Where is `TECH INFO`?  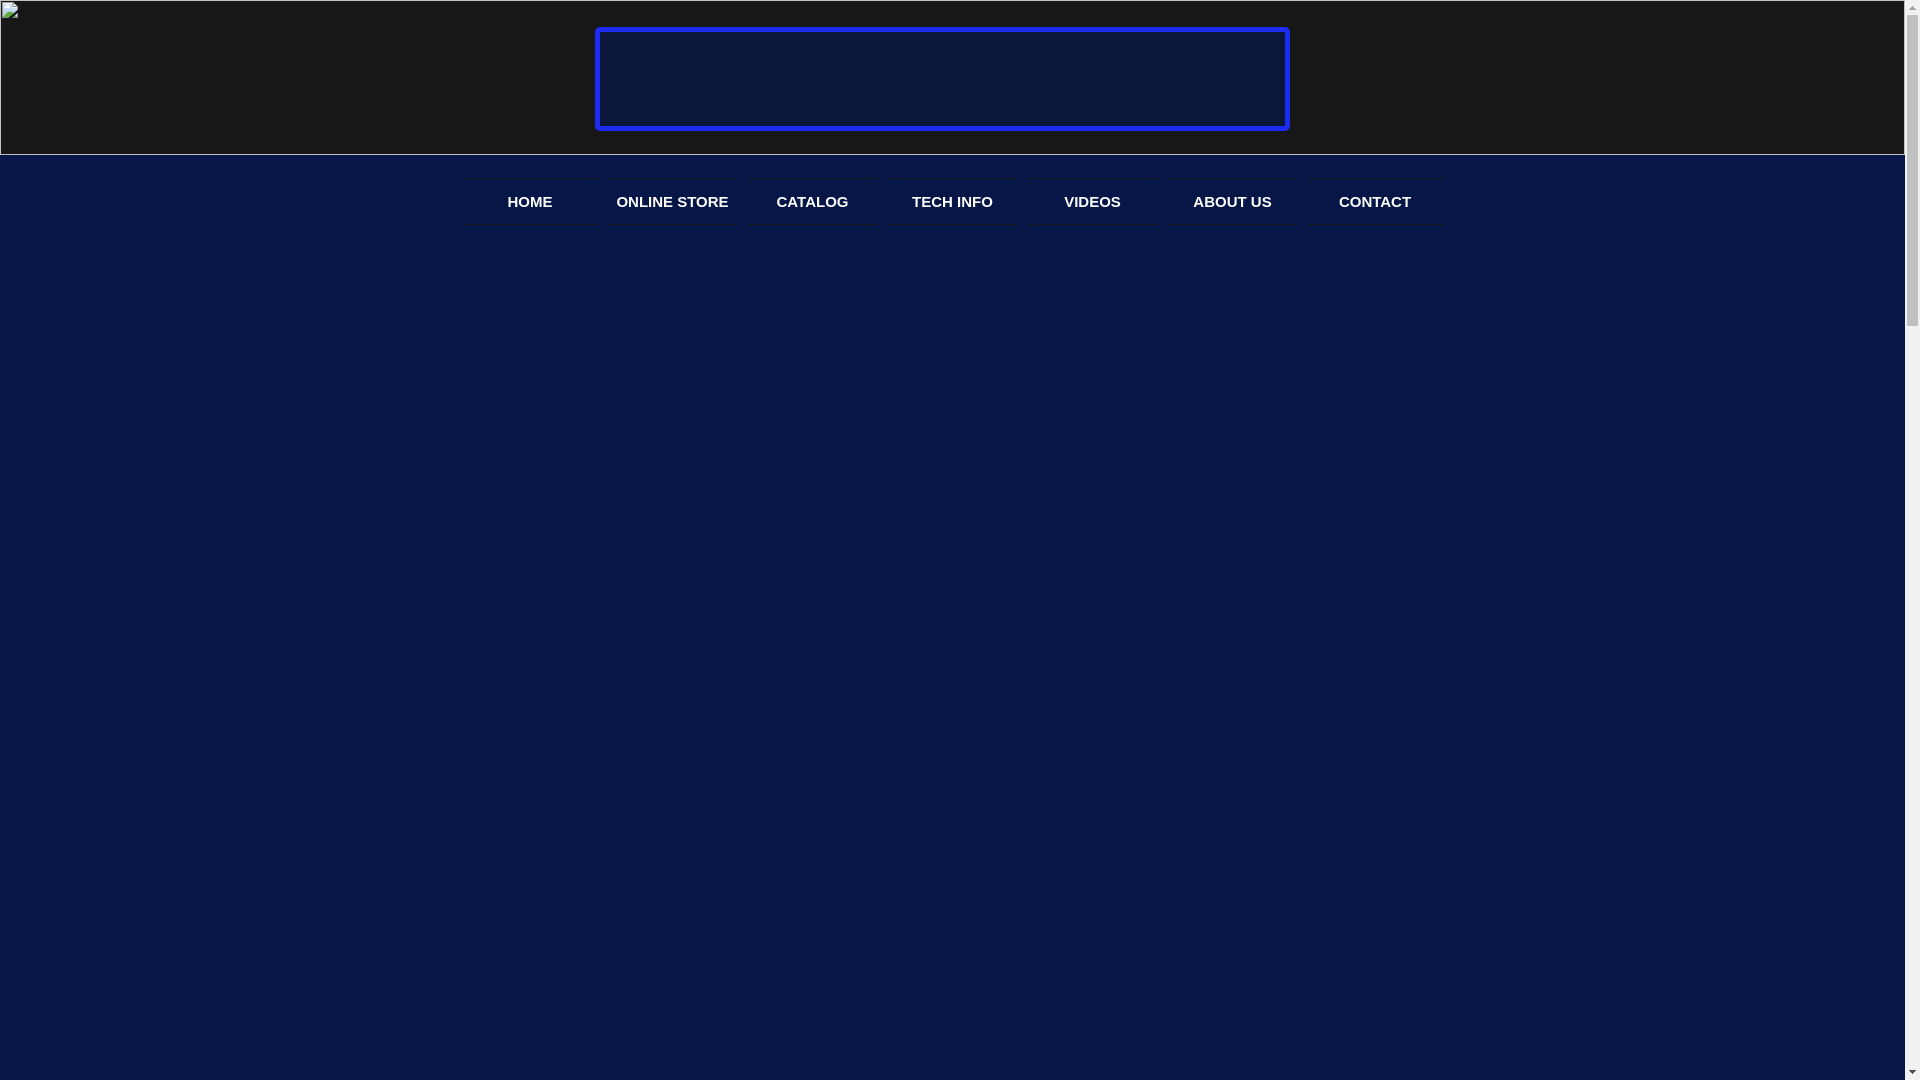
TECH INFO is located at coordinates (951, 201).